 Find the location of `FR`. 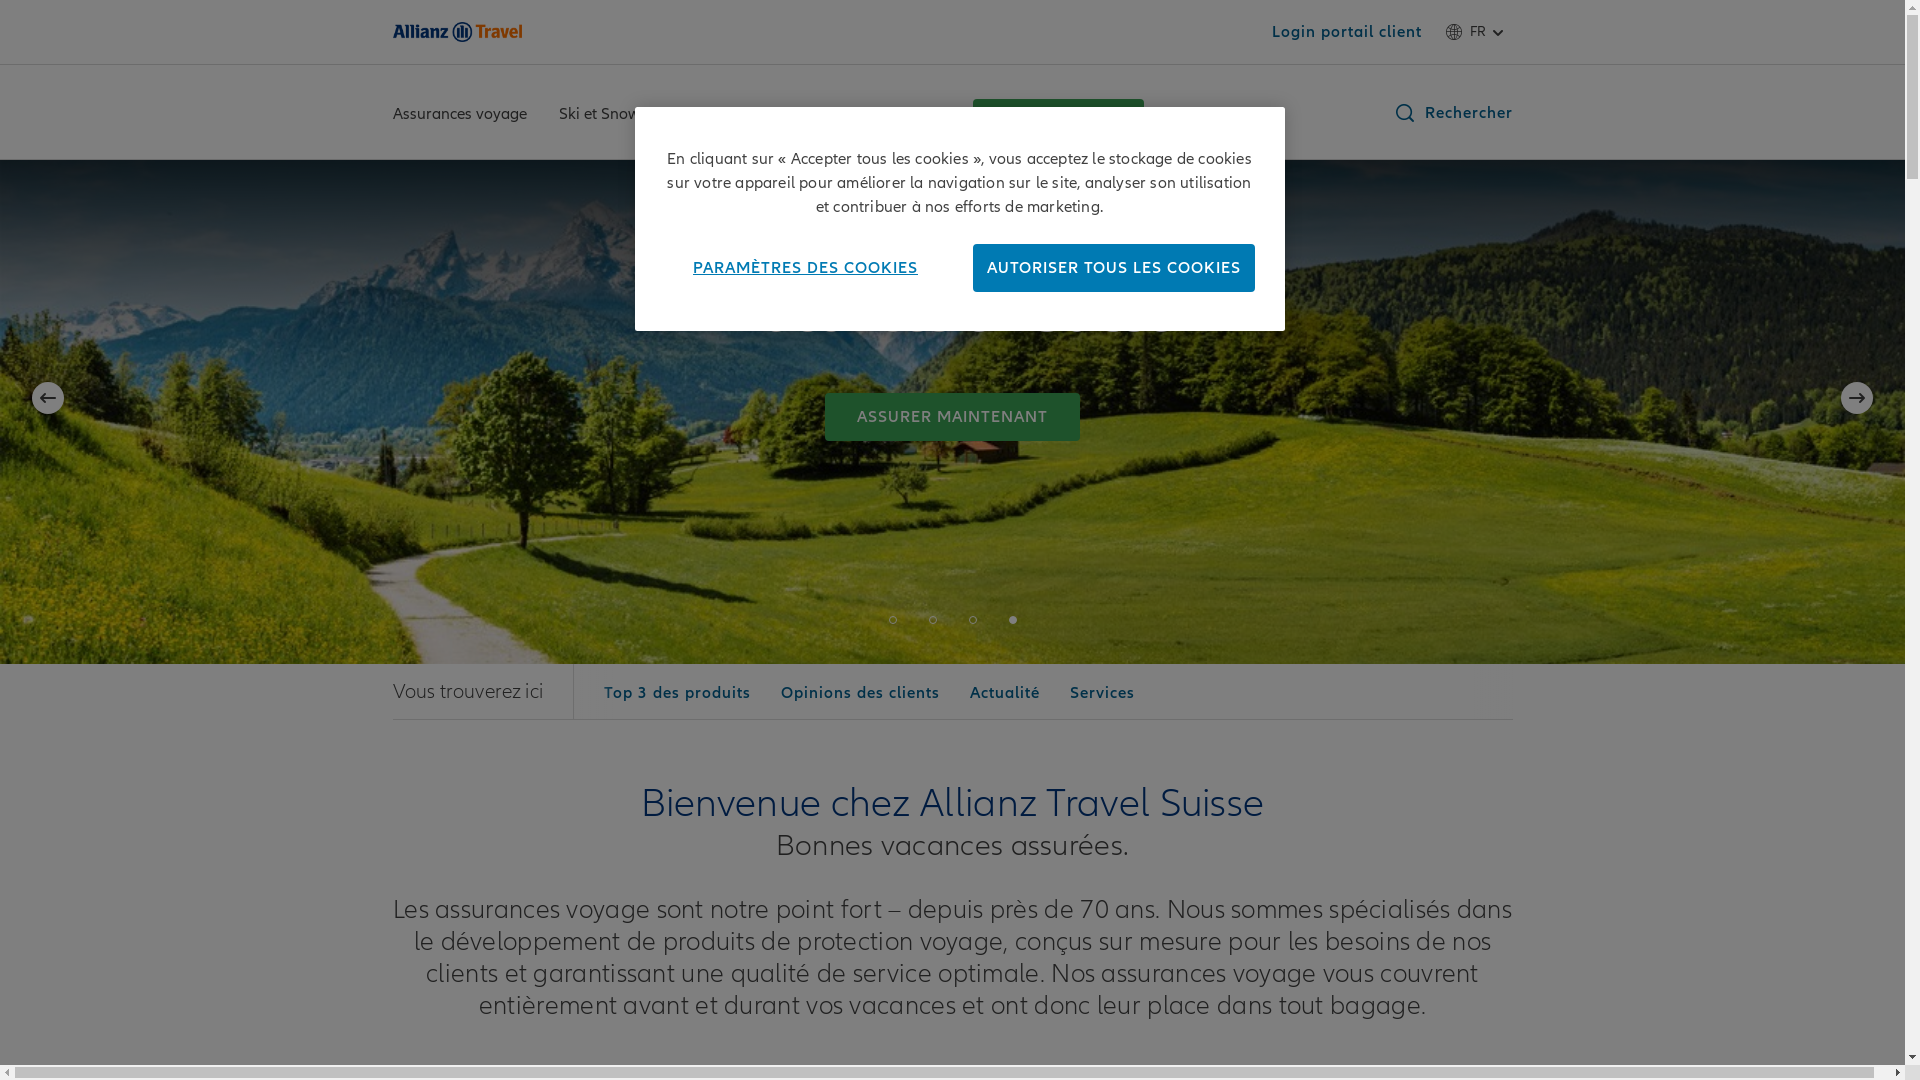

FR is located at coordinates (1478, 32).